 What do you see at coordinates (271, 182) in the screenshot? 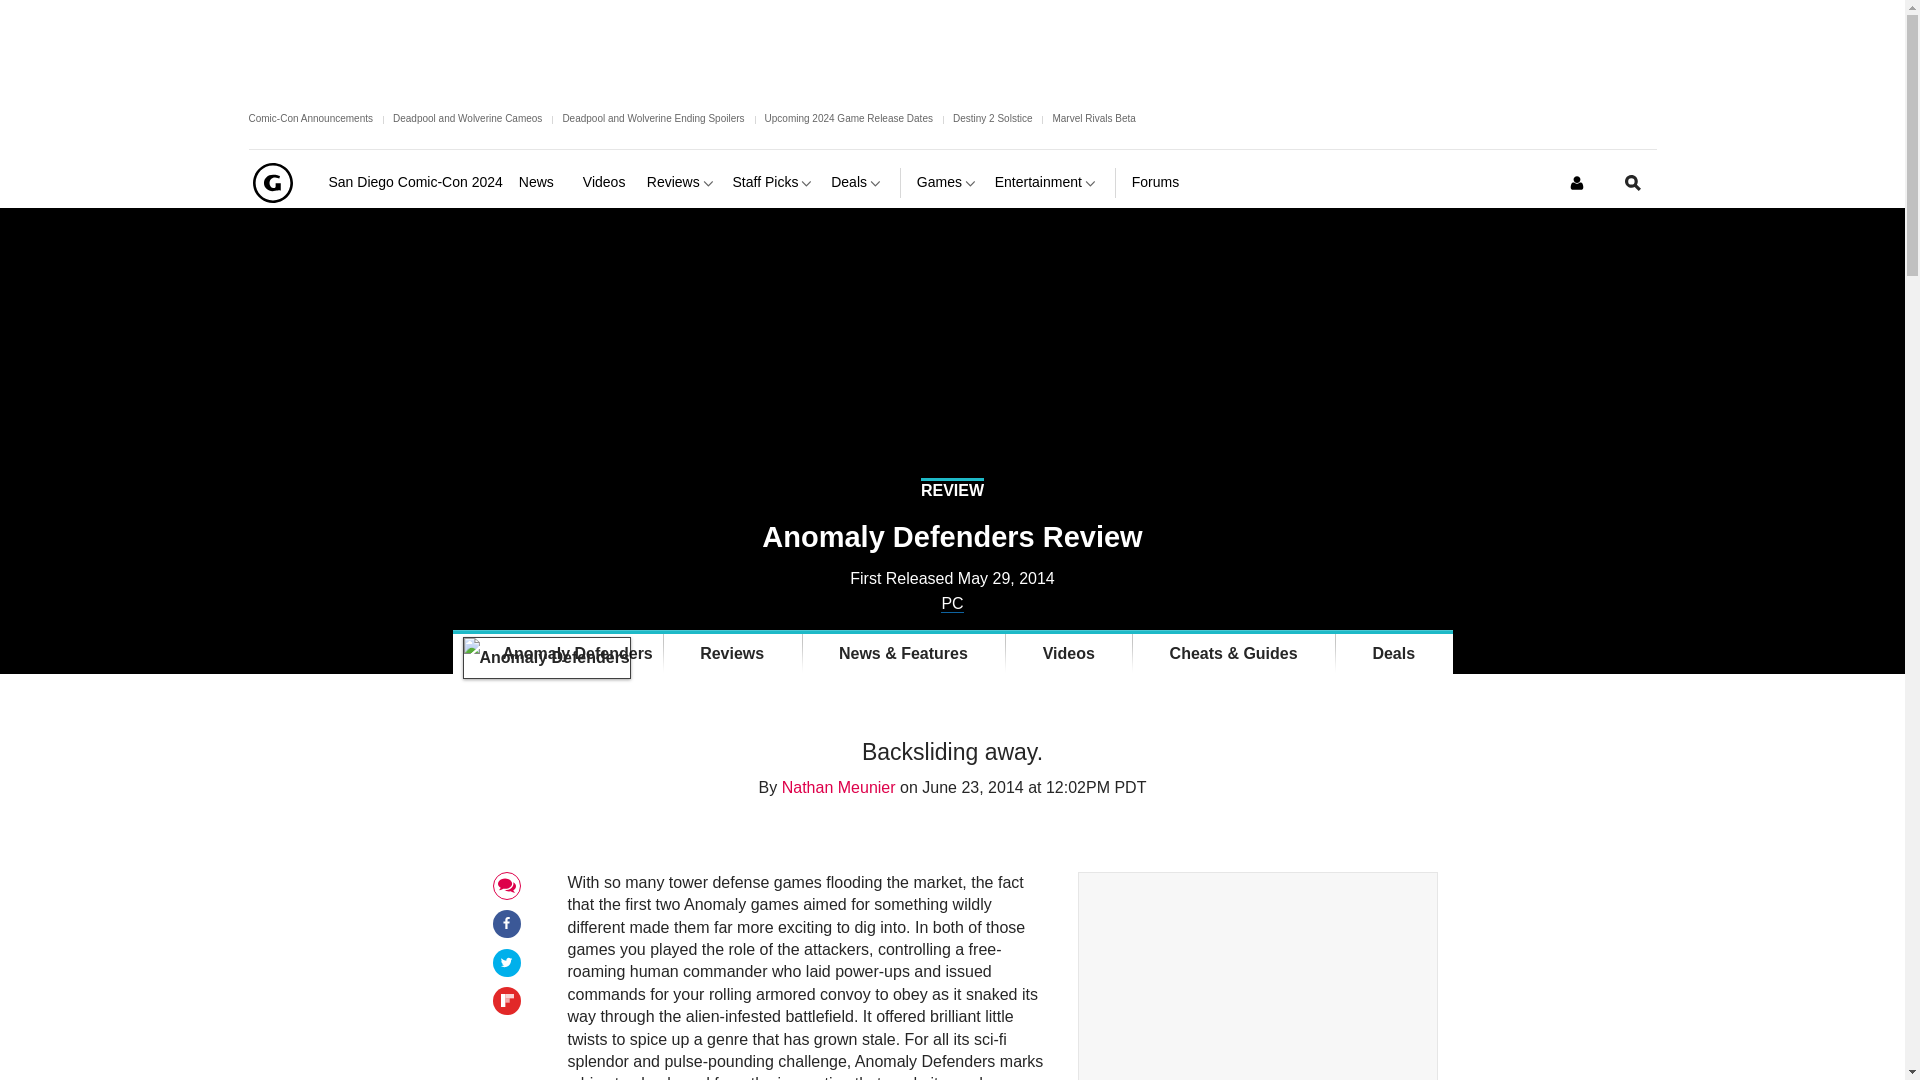
I see `GameSpot` at bounding box center [271, 182].